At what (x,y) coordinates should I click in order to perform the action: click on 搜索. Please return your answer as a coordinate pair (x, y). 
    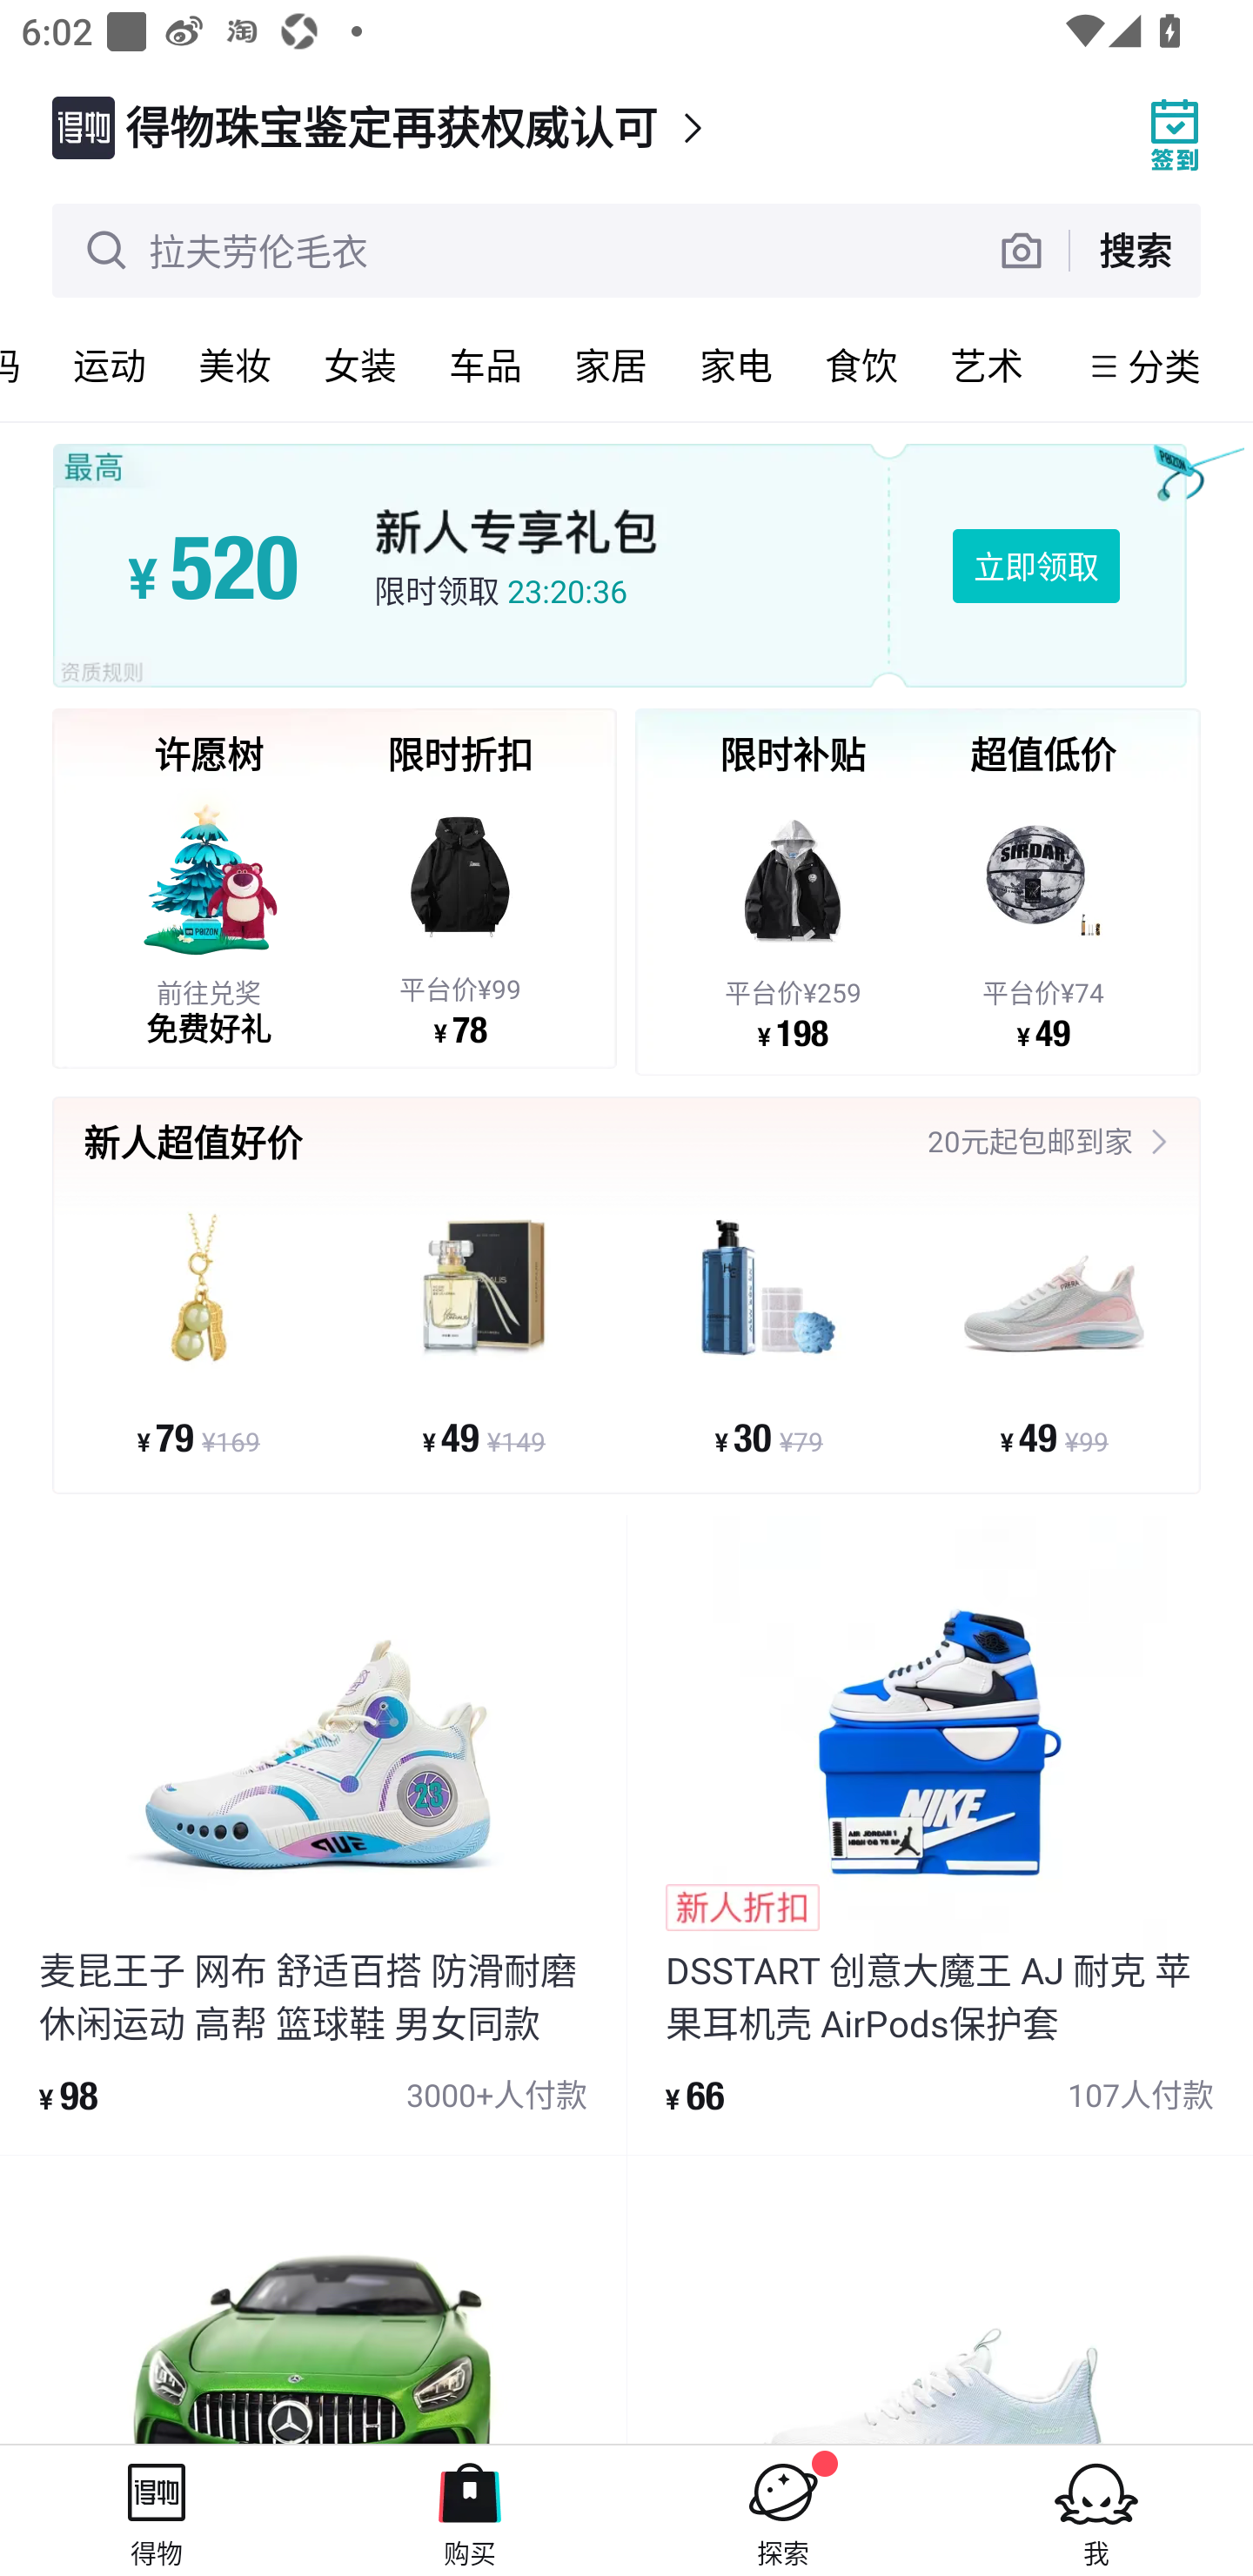
    Looking at the image, I should click on (1135, 249).